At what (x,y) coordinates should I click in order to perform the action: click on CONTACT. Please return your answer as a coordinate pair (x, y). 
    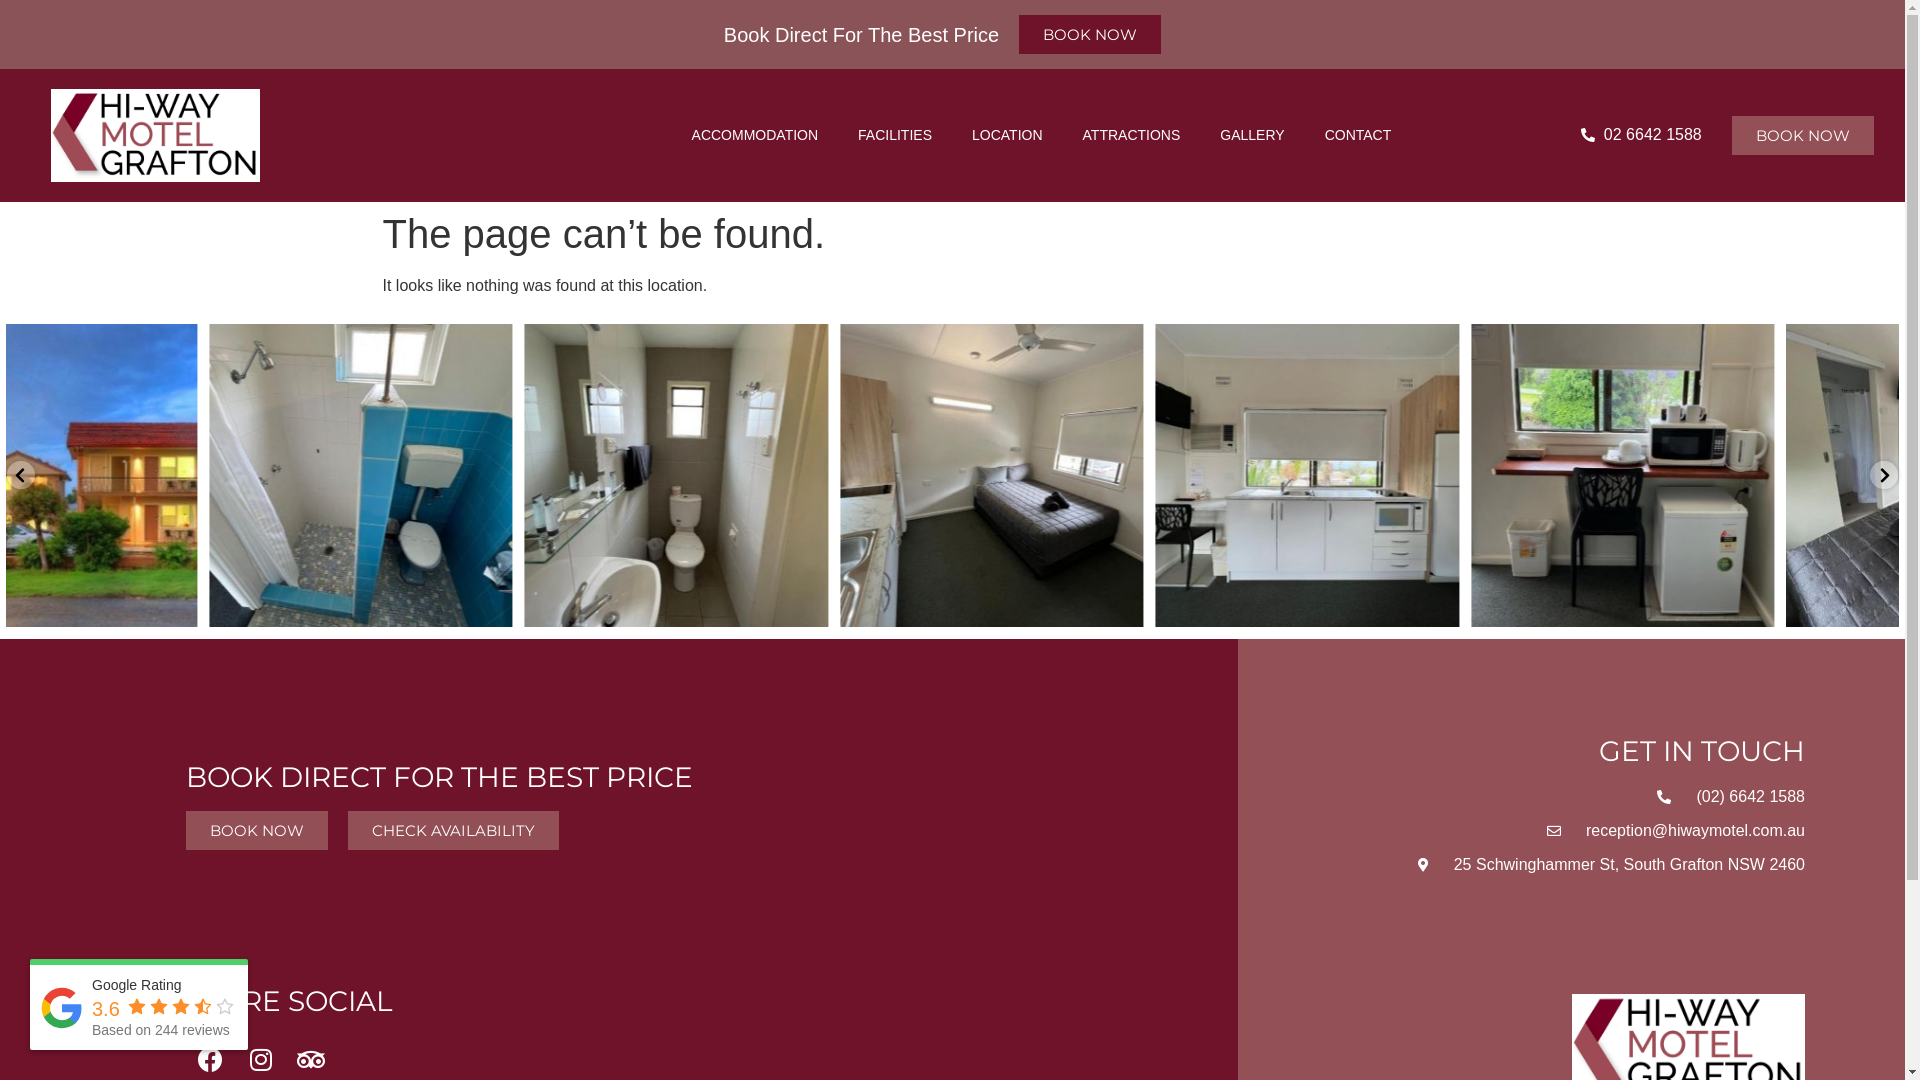
    Looking at the image, I should click on (1358, 135).